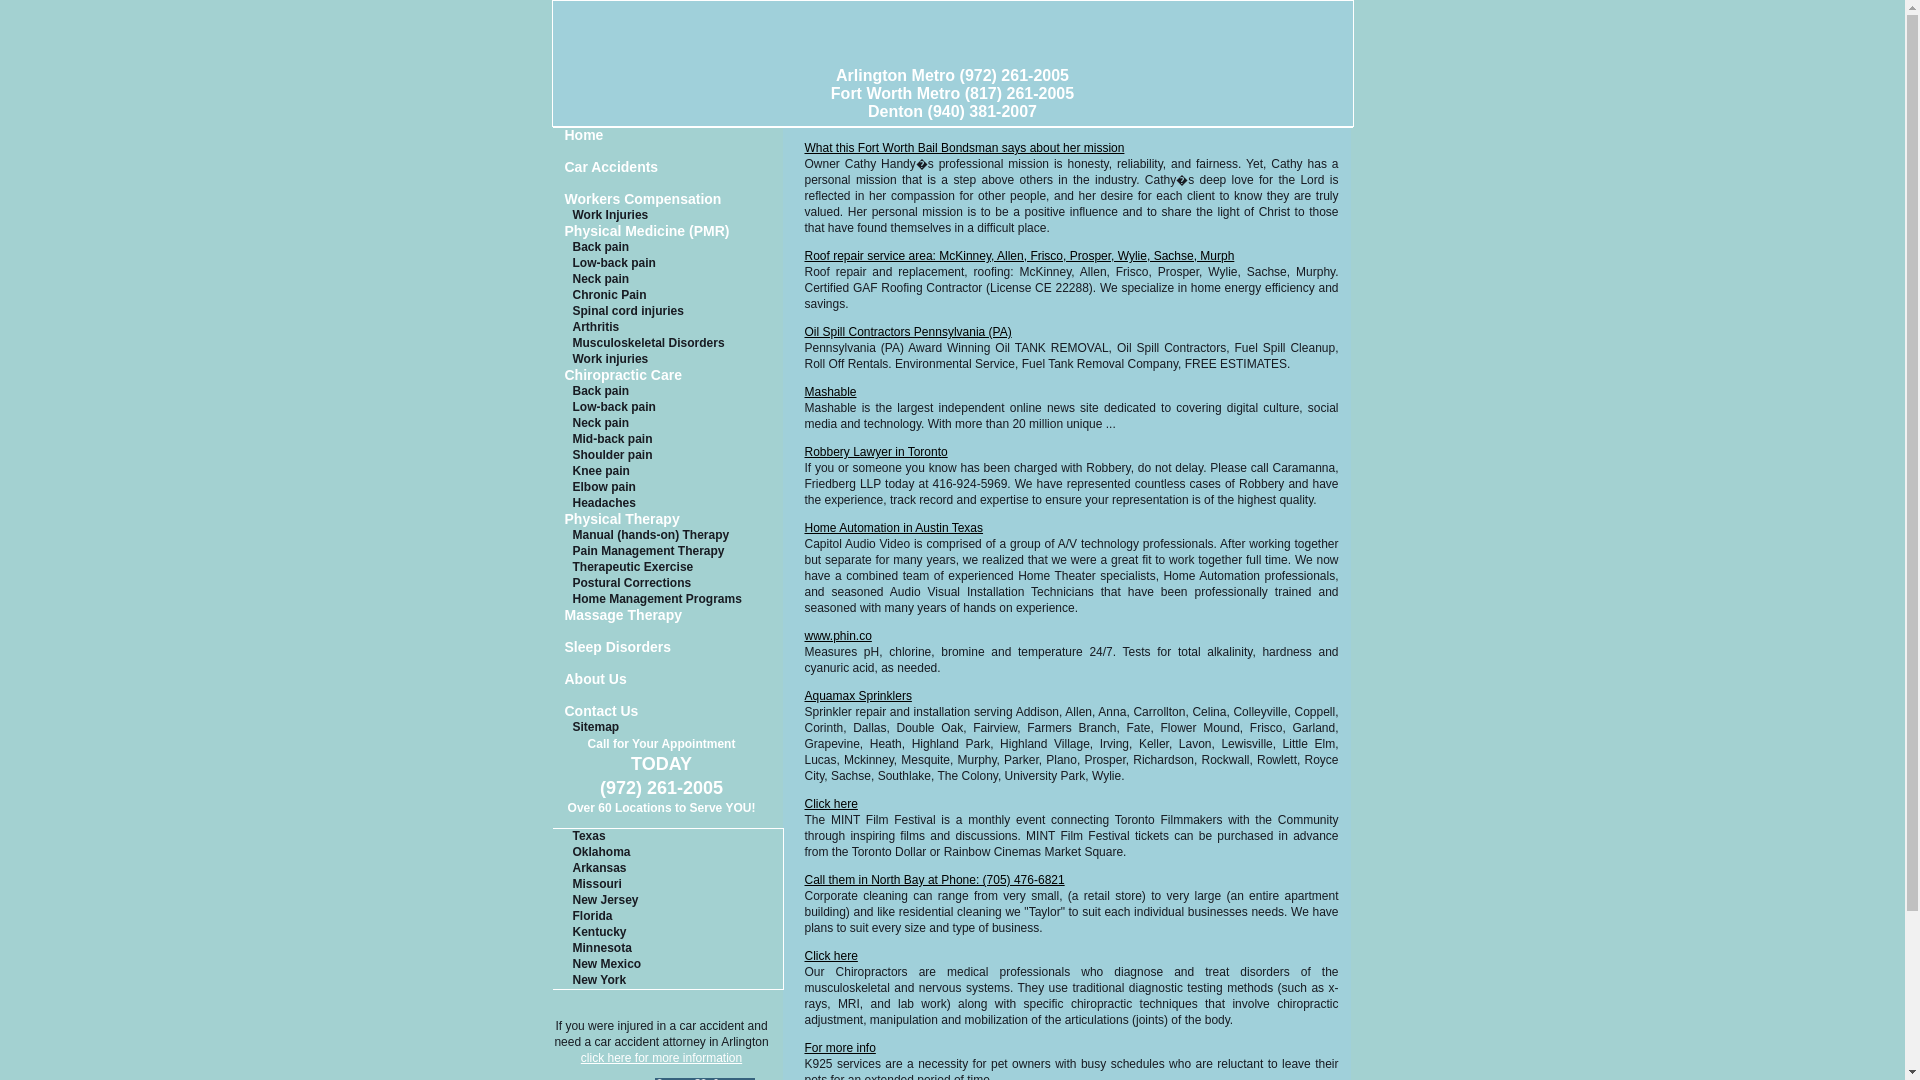 This screenshot has width=1920, height=1080. What do you see at coordinates (668, 713) in the screenshot?
I see `Contact Us` at bounding box center [668, 713].